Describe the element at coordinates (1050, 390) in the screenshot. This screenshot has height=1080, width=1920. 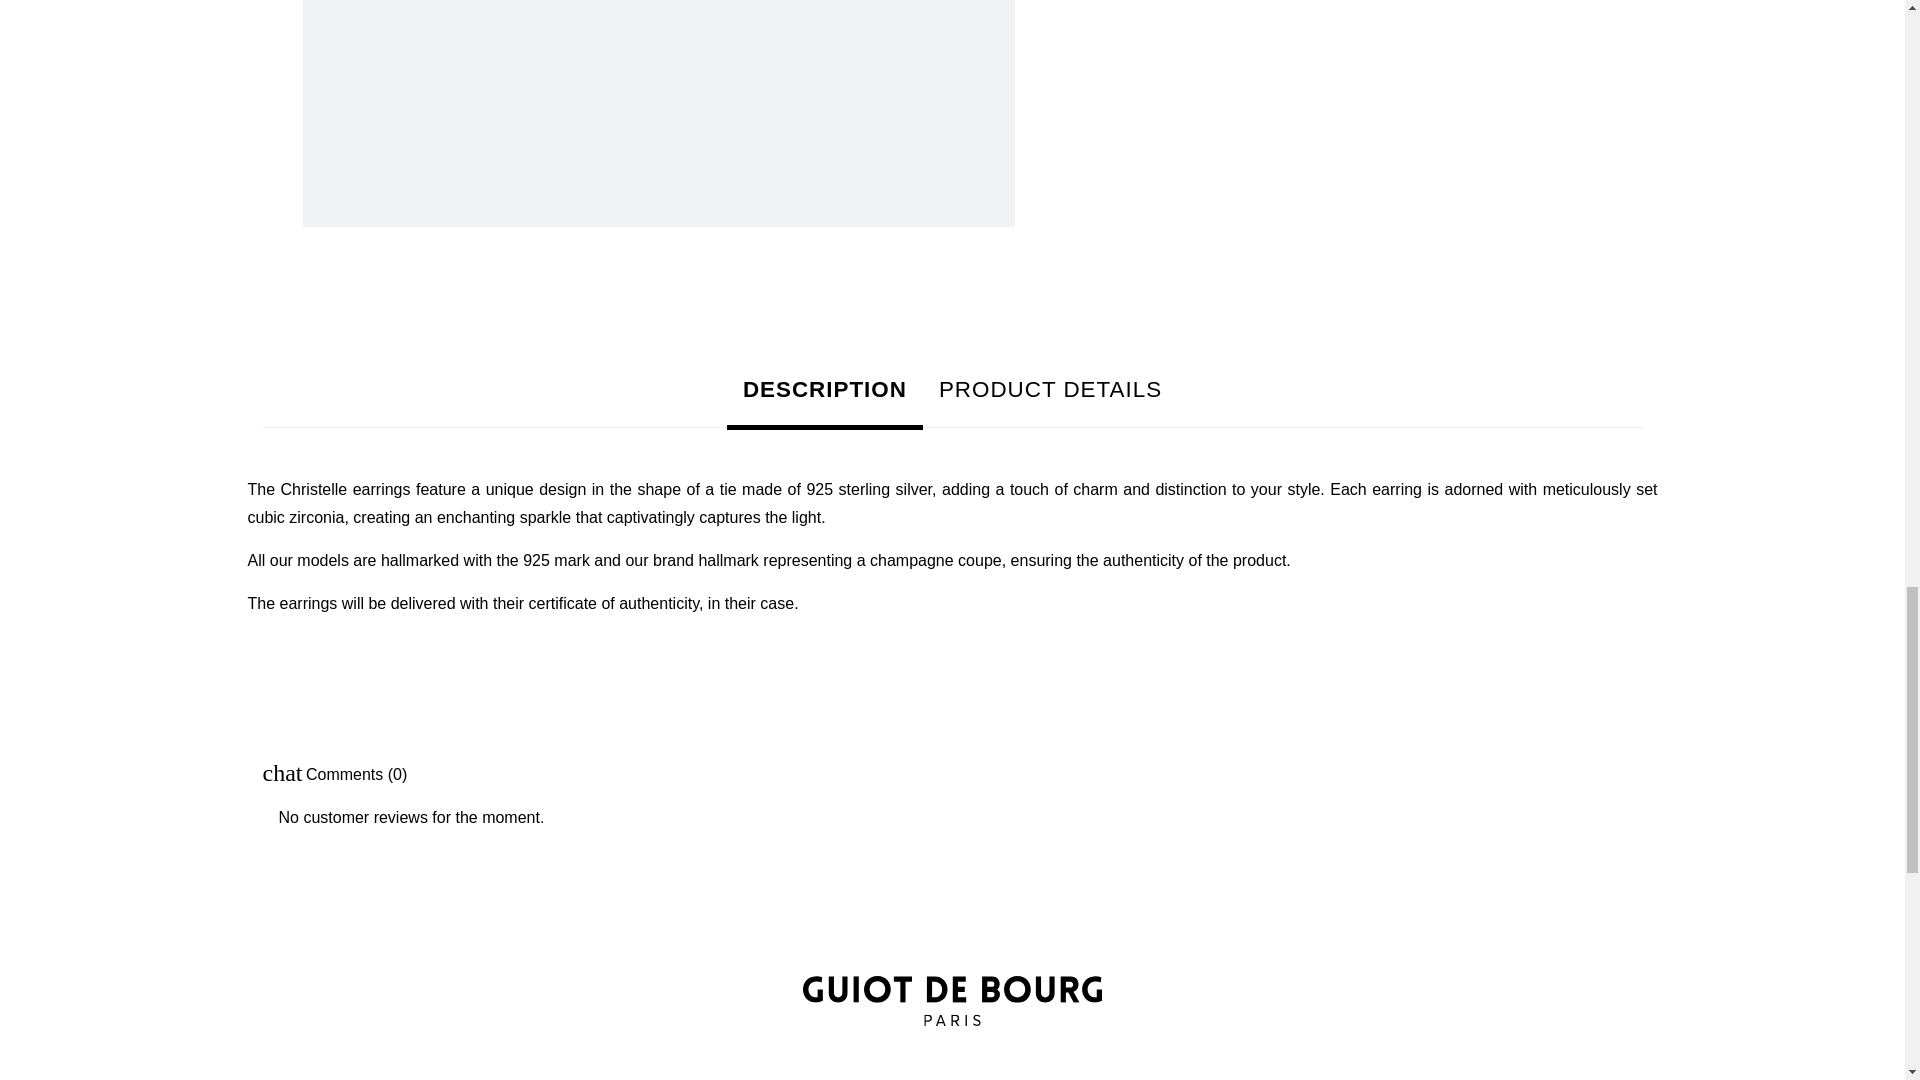
I see `PRODUCT DETAILS` at that location.